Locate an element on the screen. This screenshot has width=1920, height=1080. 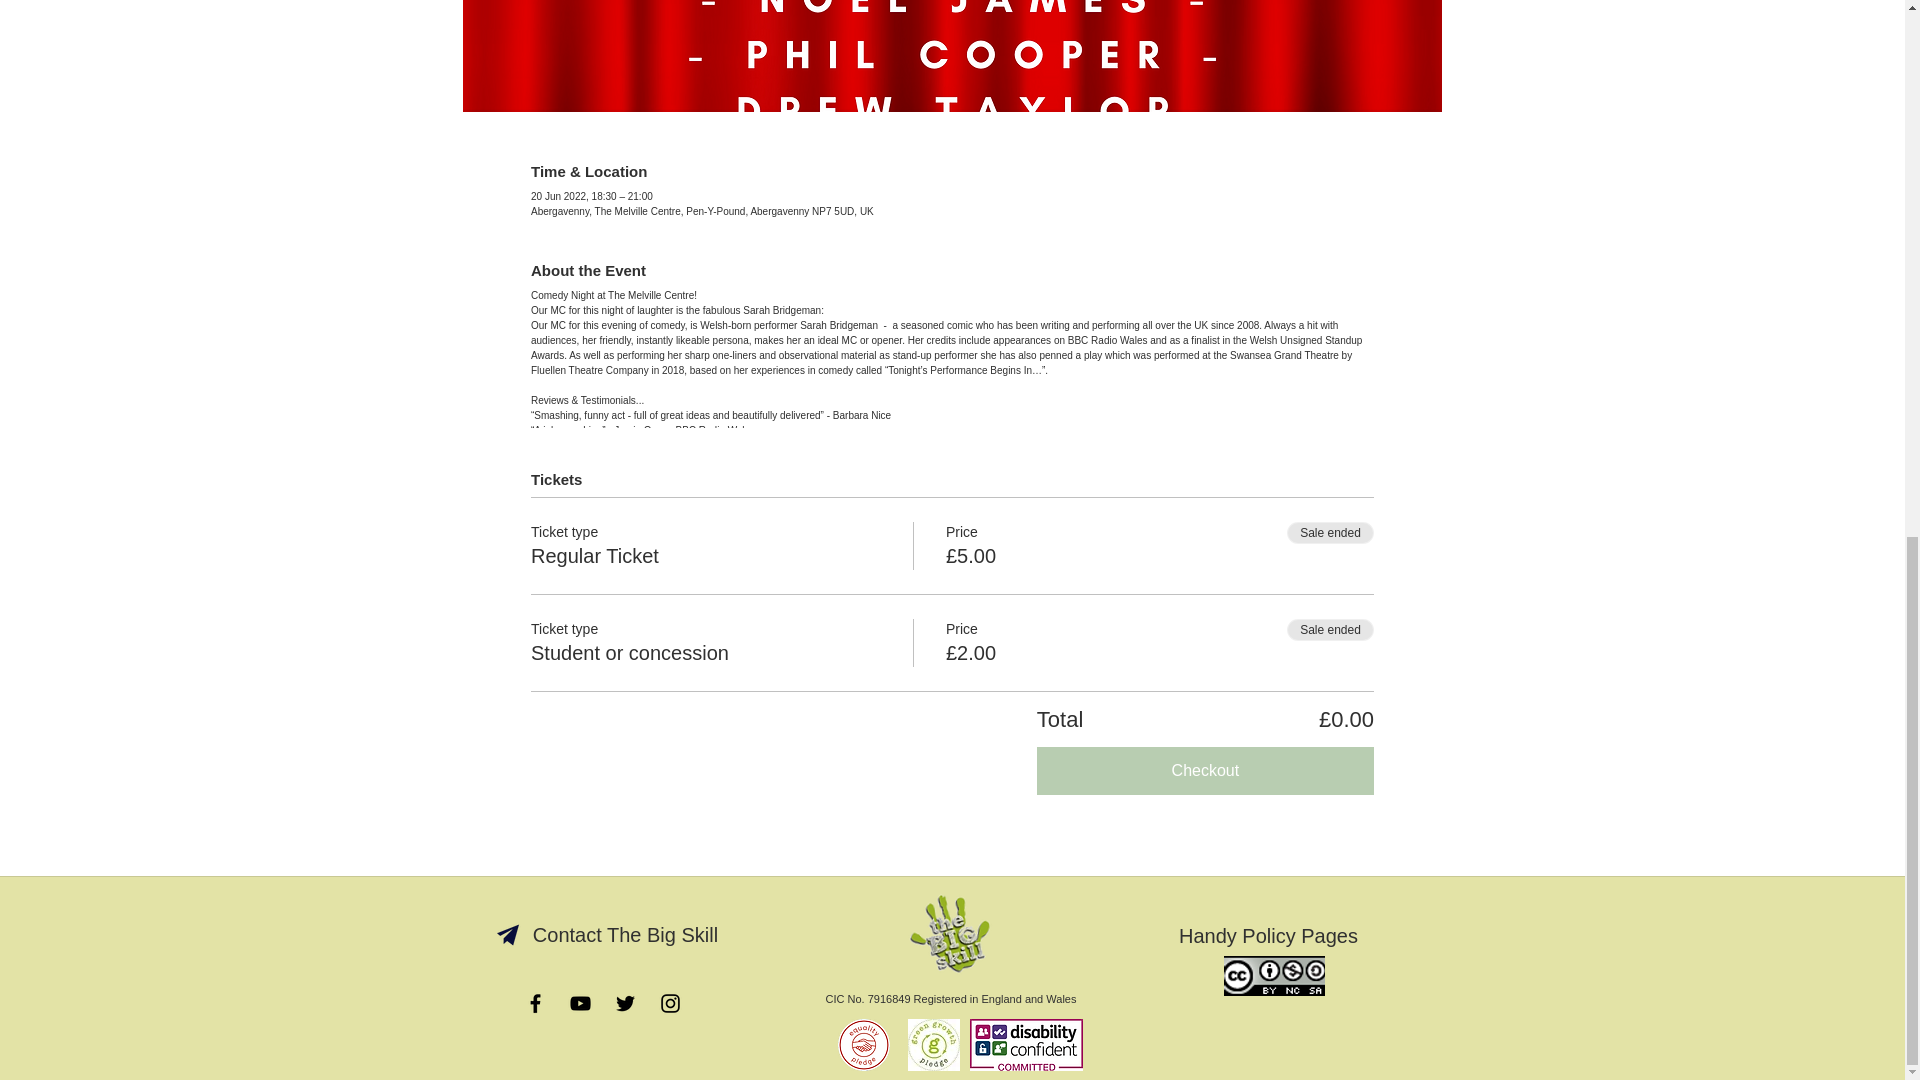
Handy Policy Pages is located at coordinates (1267, 935).